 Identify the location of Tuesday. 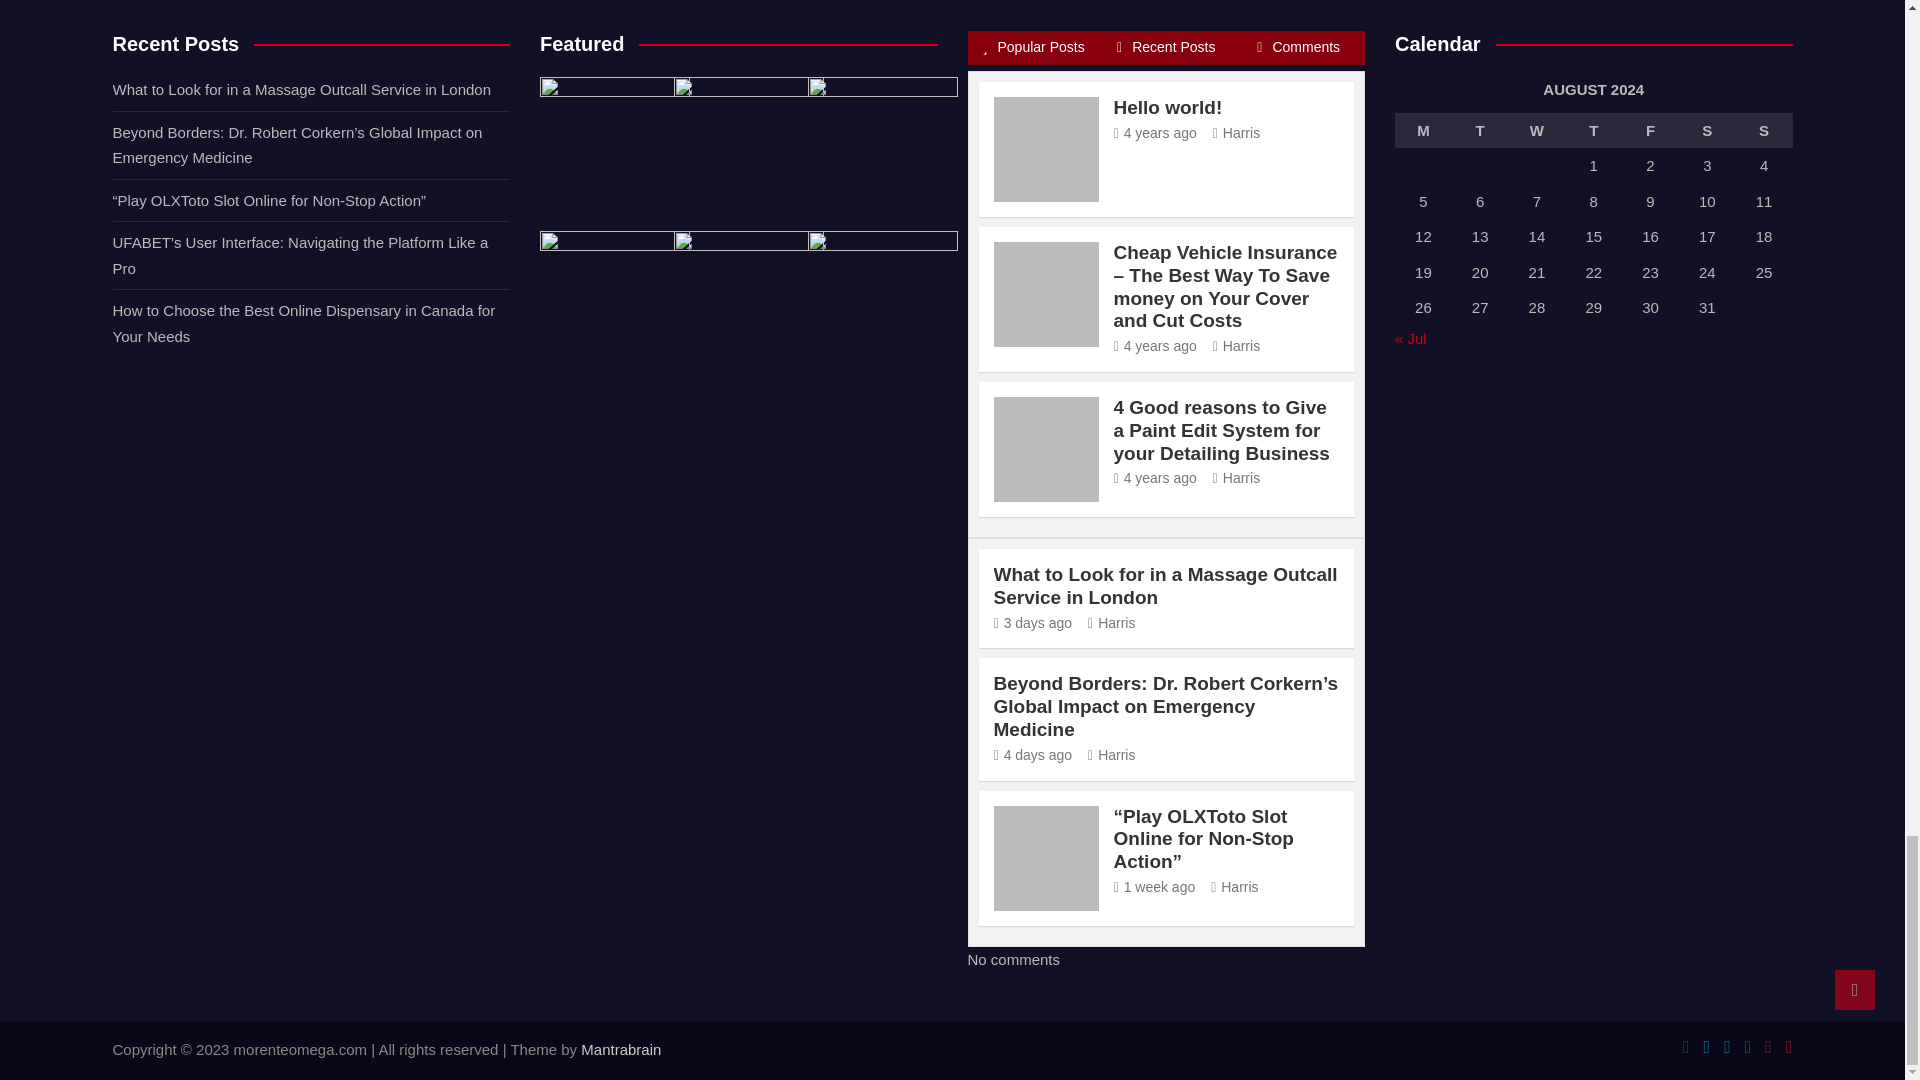
(1480, 131).